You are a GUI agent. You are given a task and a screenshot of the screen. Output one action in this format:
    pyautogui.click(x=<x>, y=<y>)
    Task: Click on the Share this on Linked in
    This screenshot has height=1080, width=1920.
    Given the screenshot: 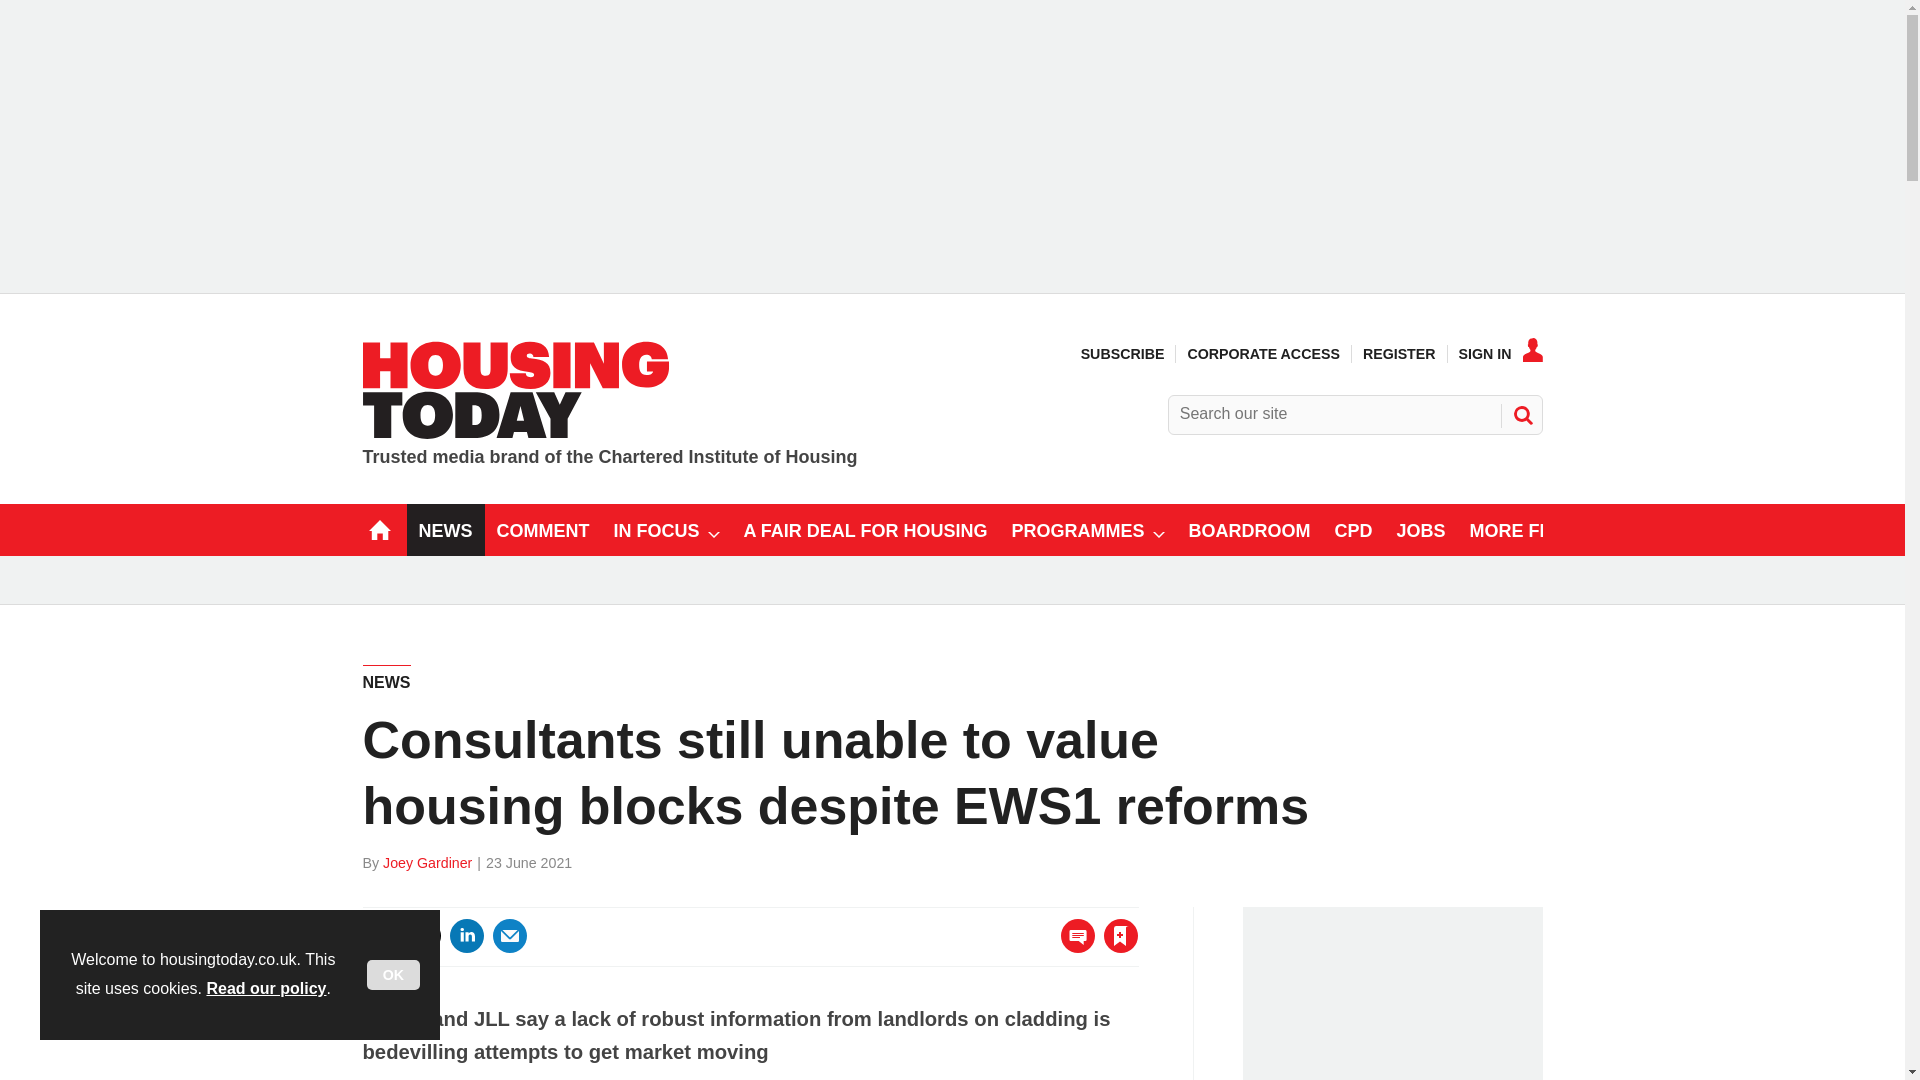 What is the action you would take?
    pyautogui.click(x=465, y=936)
    